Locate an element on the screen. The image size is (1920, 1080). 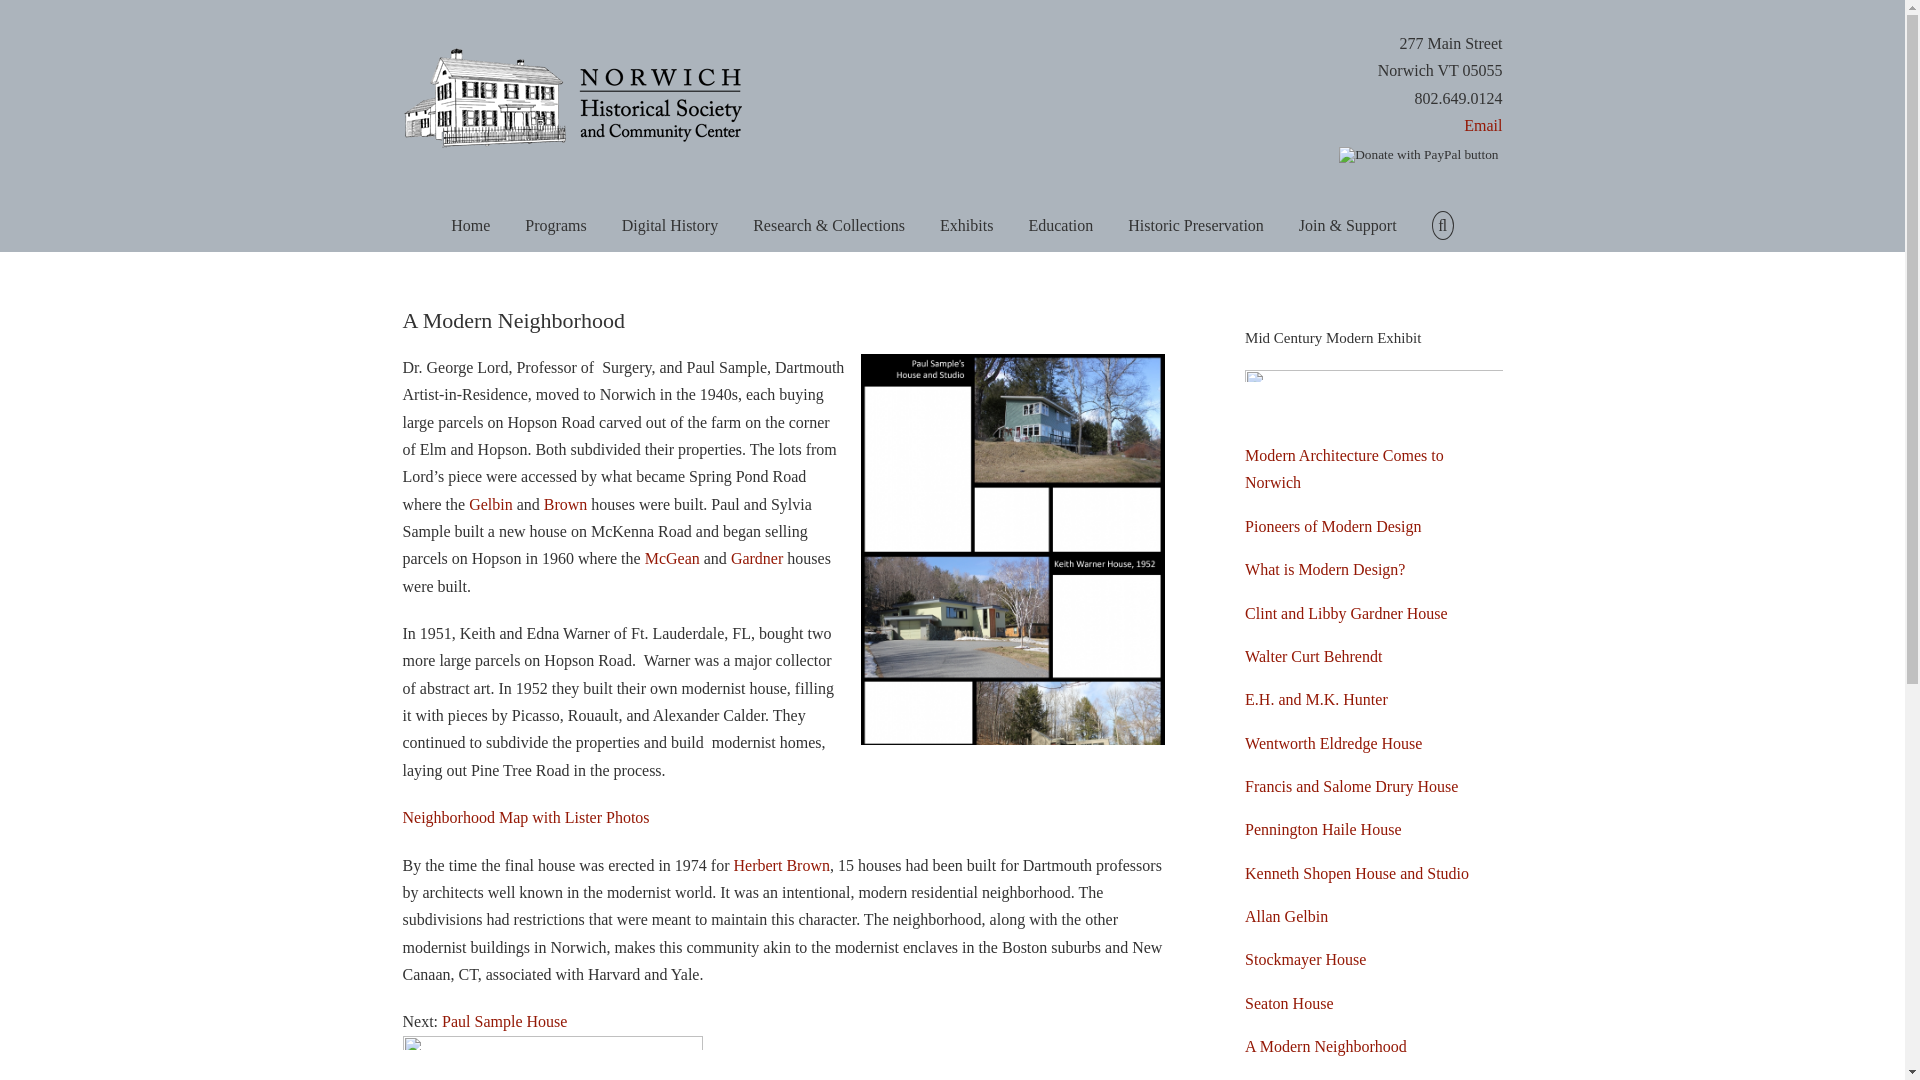
Programs is located at coordinates (554, 224).